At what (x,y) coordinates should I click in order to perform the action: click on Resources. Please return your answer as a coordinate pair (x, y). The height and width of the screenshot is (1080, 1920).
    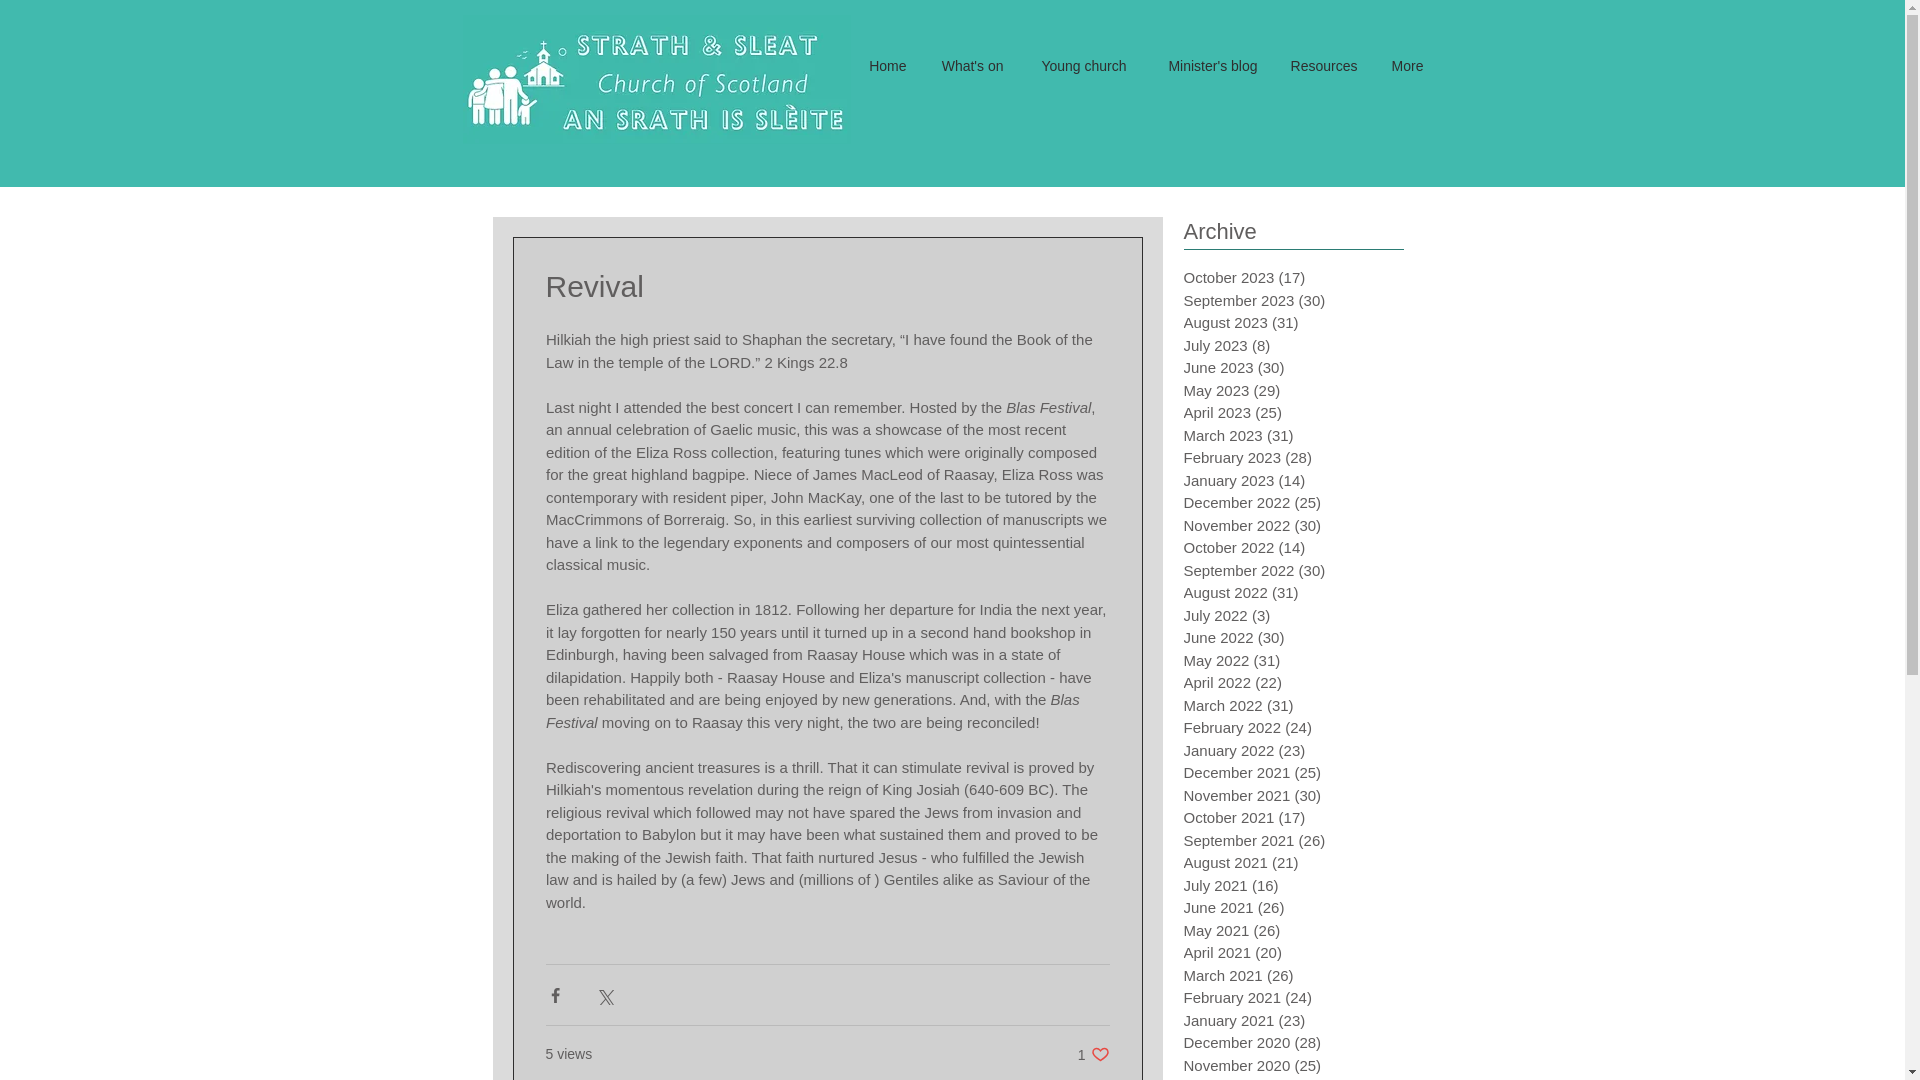
    Looking at the image, I should click on (1322, 66).